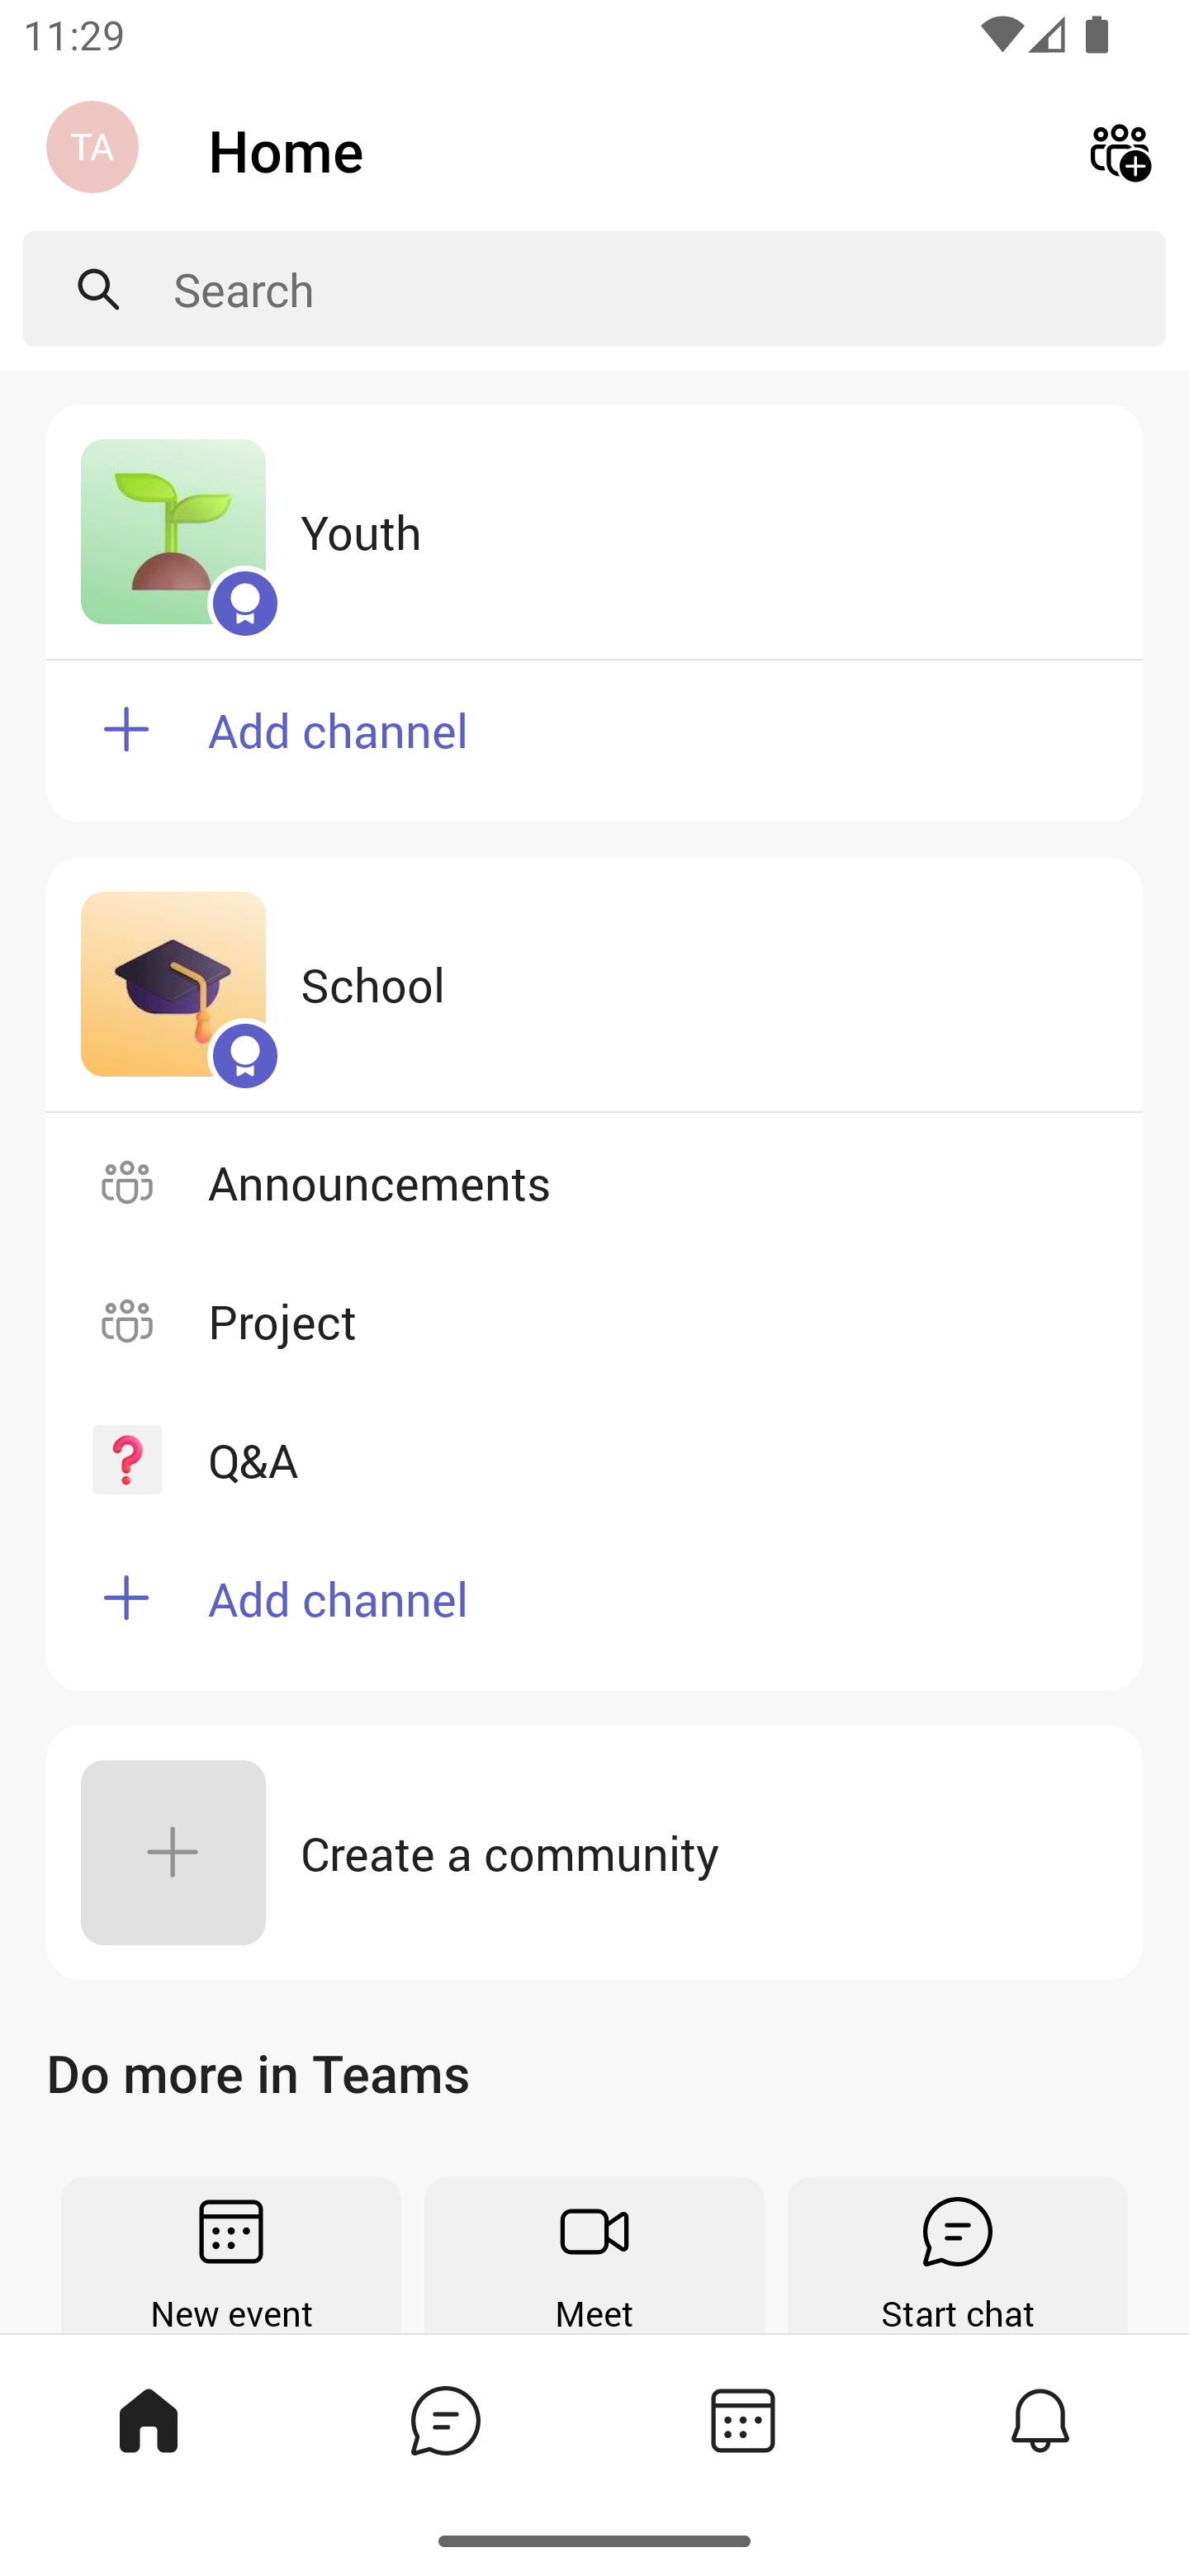 The image size is (1189, 2576). I want to click on Calendar tab,3 of 4, not selected, so click(741, 2419).